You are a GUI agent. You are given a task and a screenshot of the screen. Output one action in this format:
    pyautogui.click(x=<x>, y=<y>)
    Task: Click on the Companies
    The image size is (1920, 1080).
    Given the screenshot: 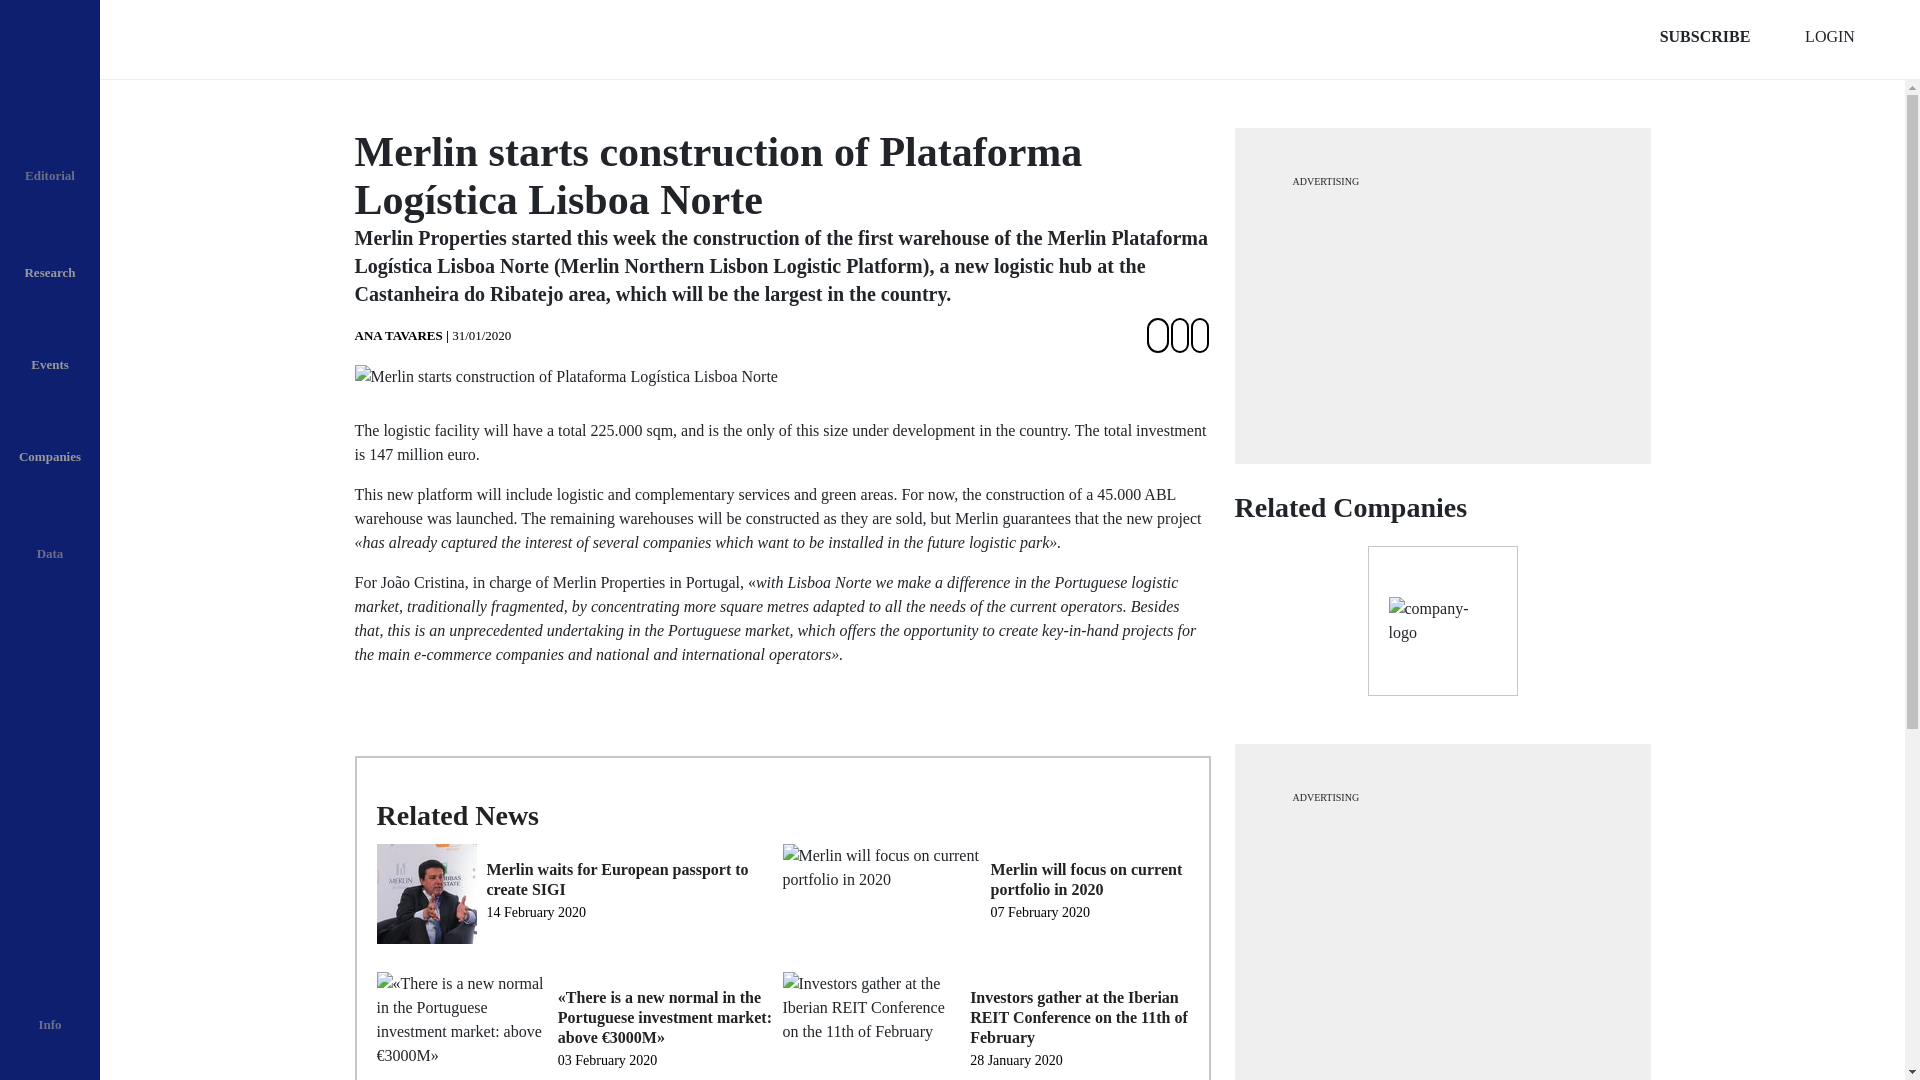 What is the action you would take?
    pyautogui.click(x=50, y=440)
    